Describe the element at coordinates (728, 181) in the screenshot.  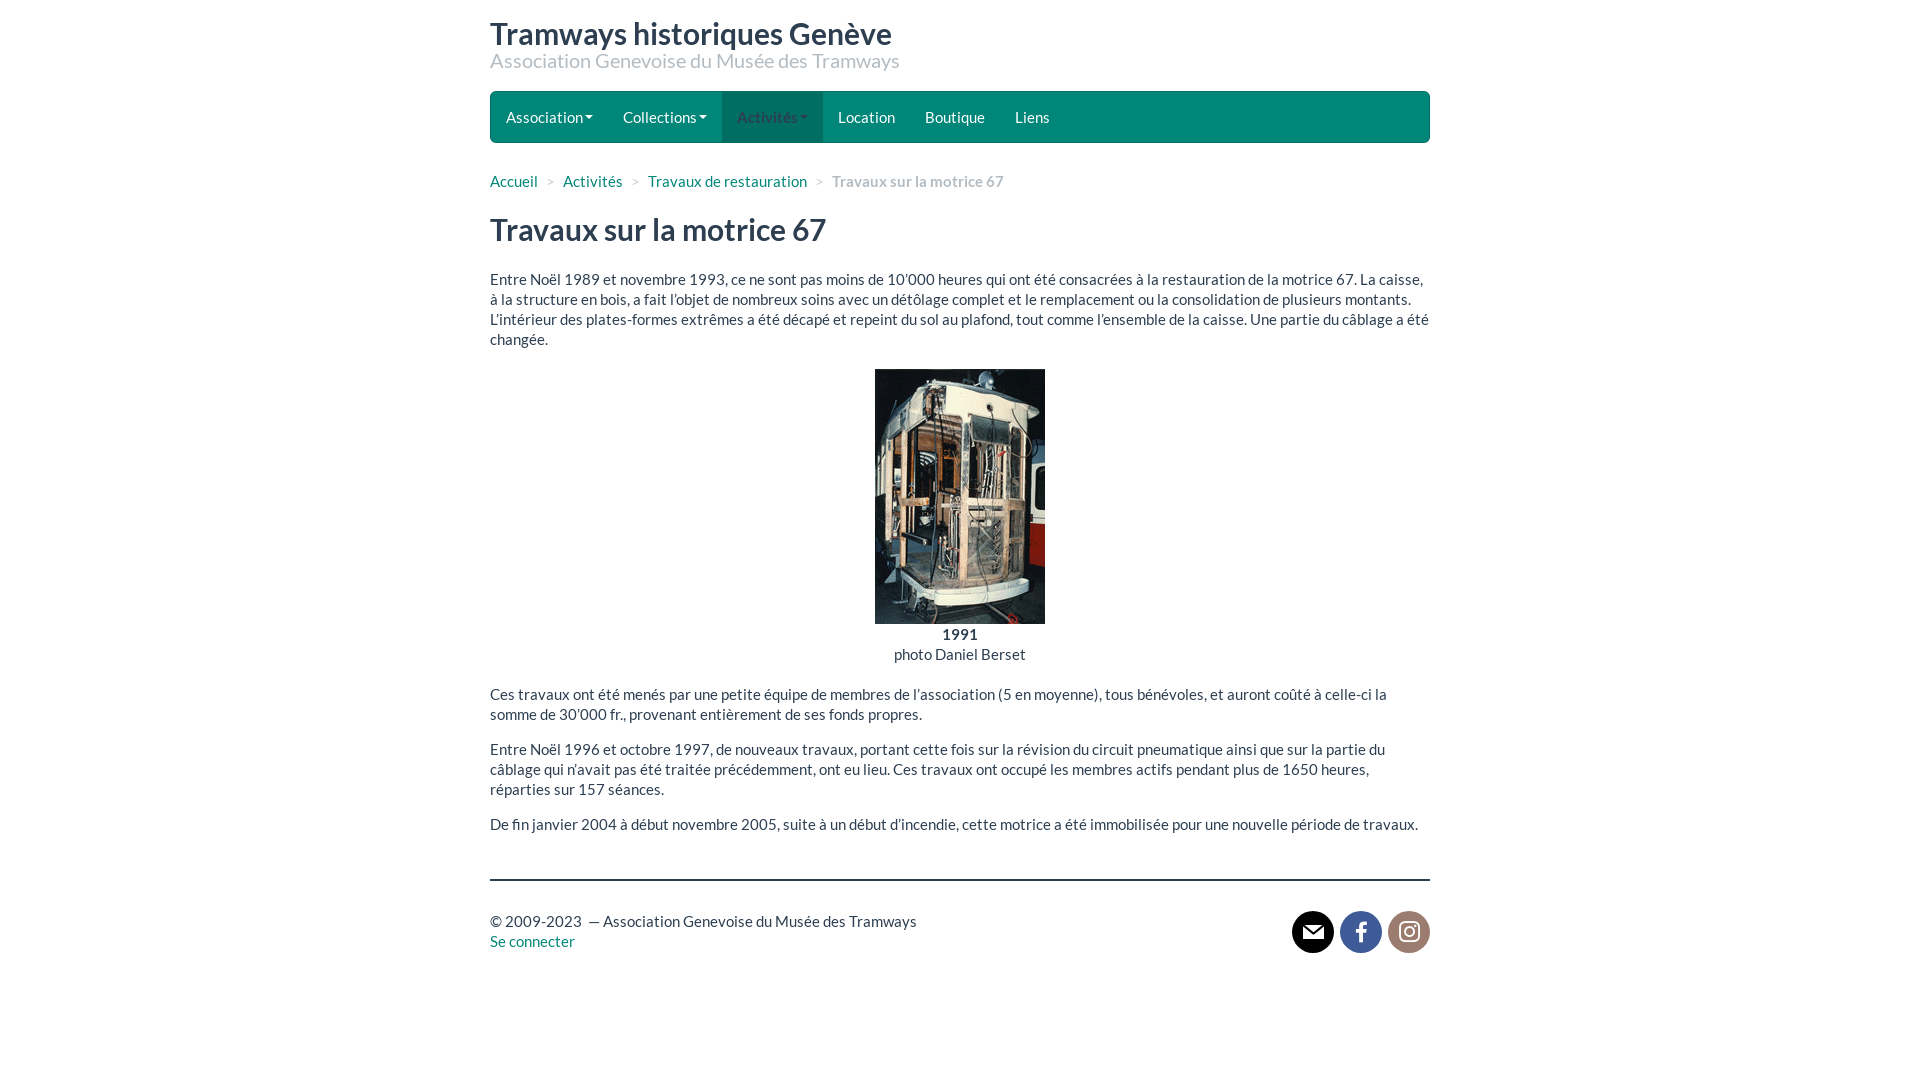
I see `Travaux de restauration` at that location.